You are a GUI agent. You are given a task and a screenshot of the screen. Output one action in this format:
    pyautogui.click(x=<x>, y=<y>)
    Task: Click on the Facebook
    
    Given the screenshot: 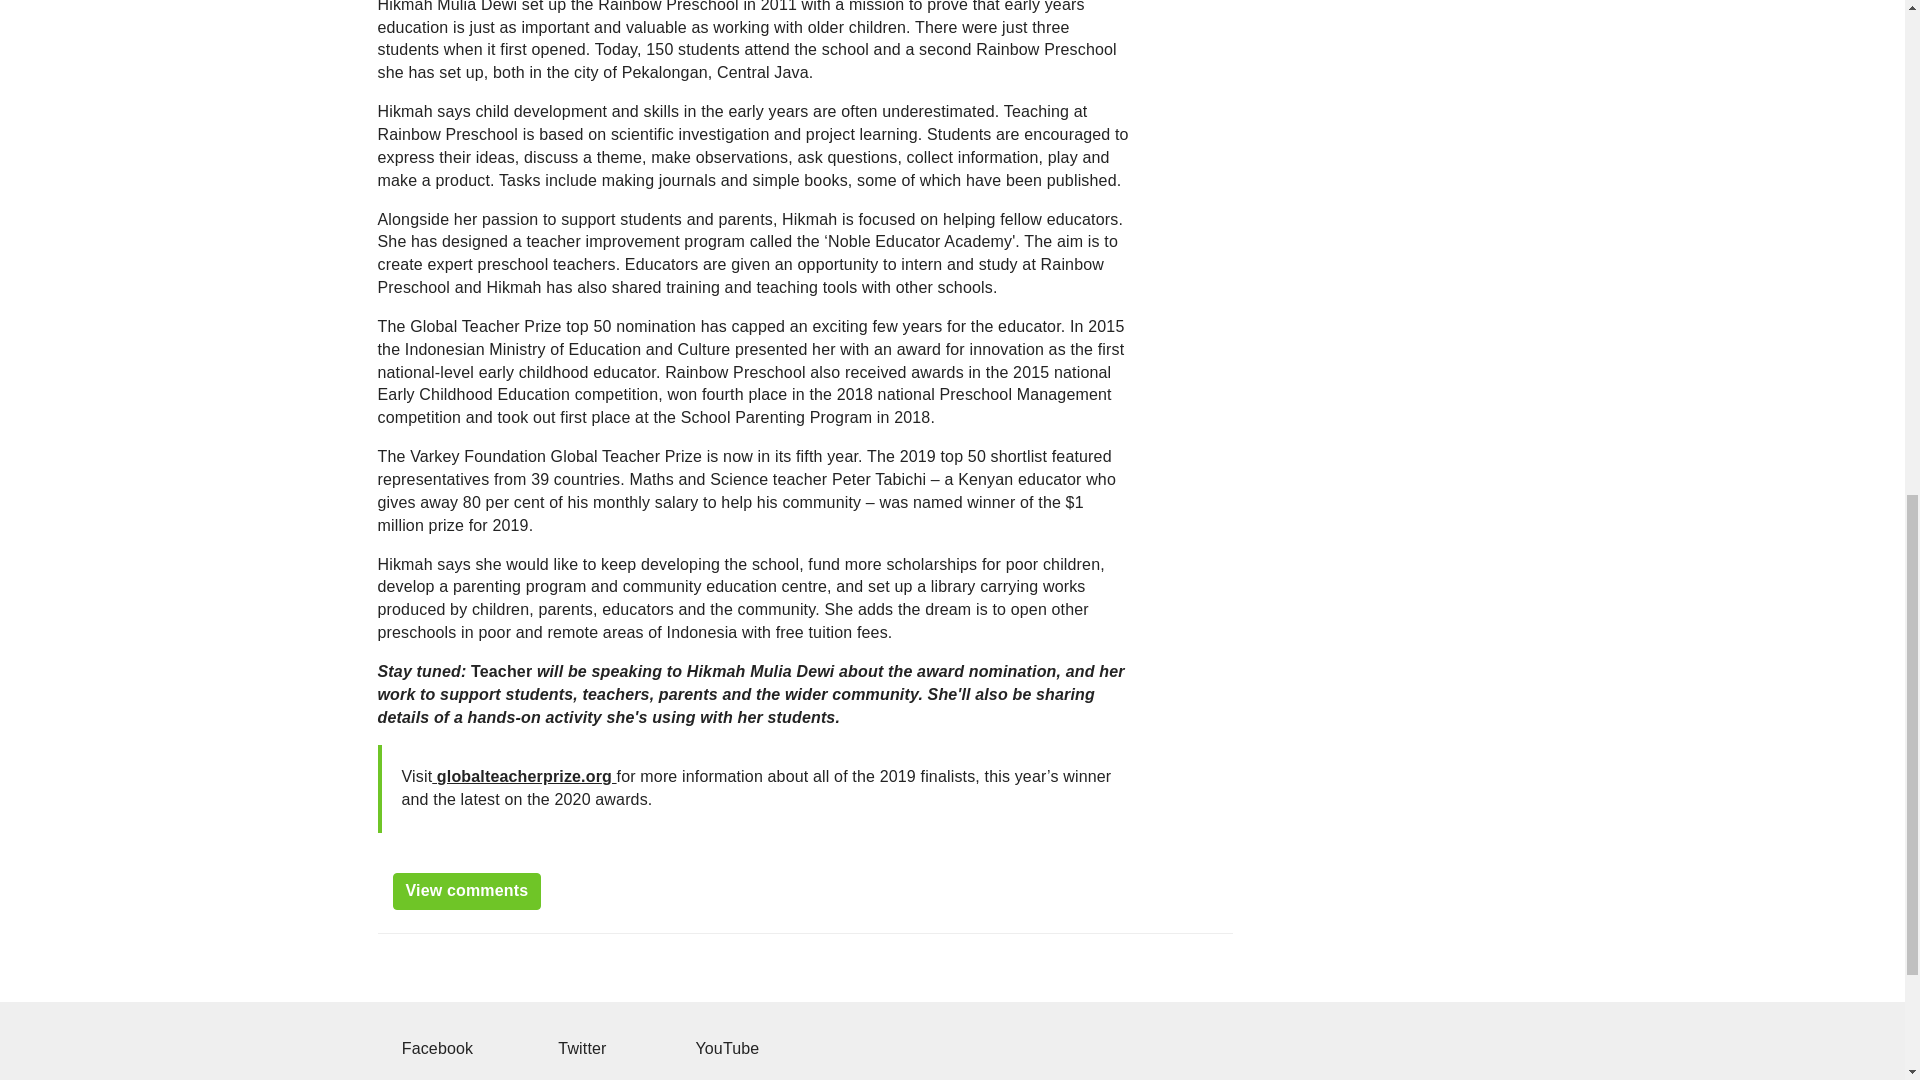 What is the action you would take?
    pyautogui.click(x=436, y=1048)
    